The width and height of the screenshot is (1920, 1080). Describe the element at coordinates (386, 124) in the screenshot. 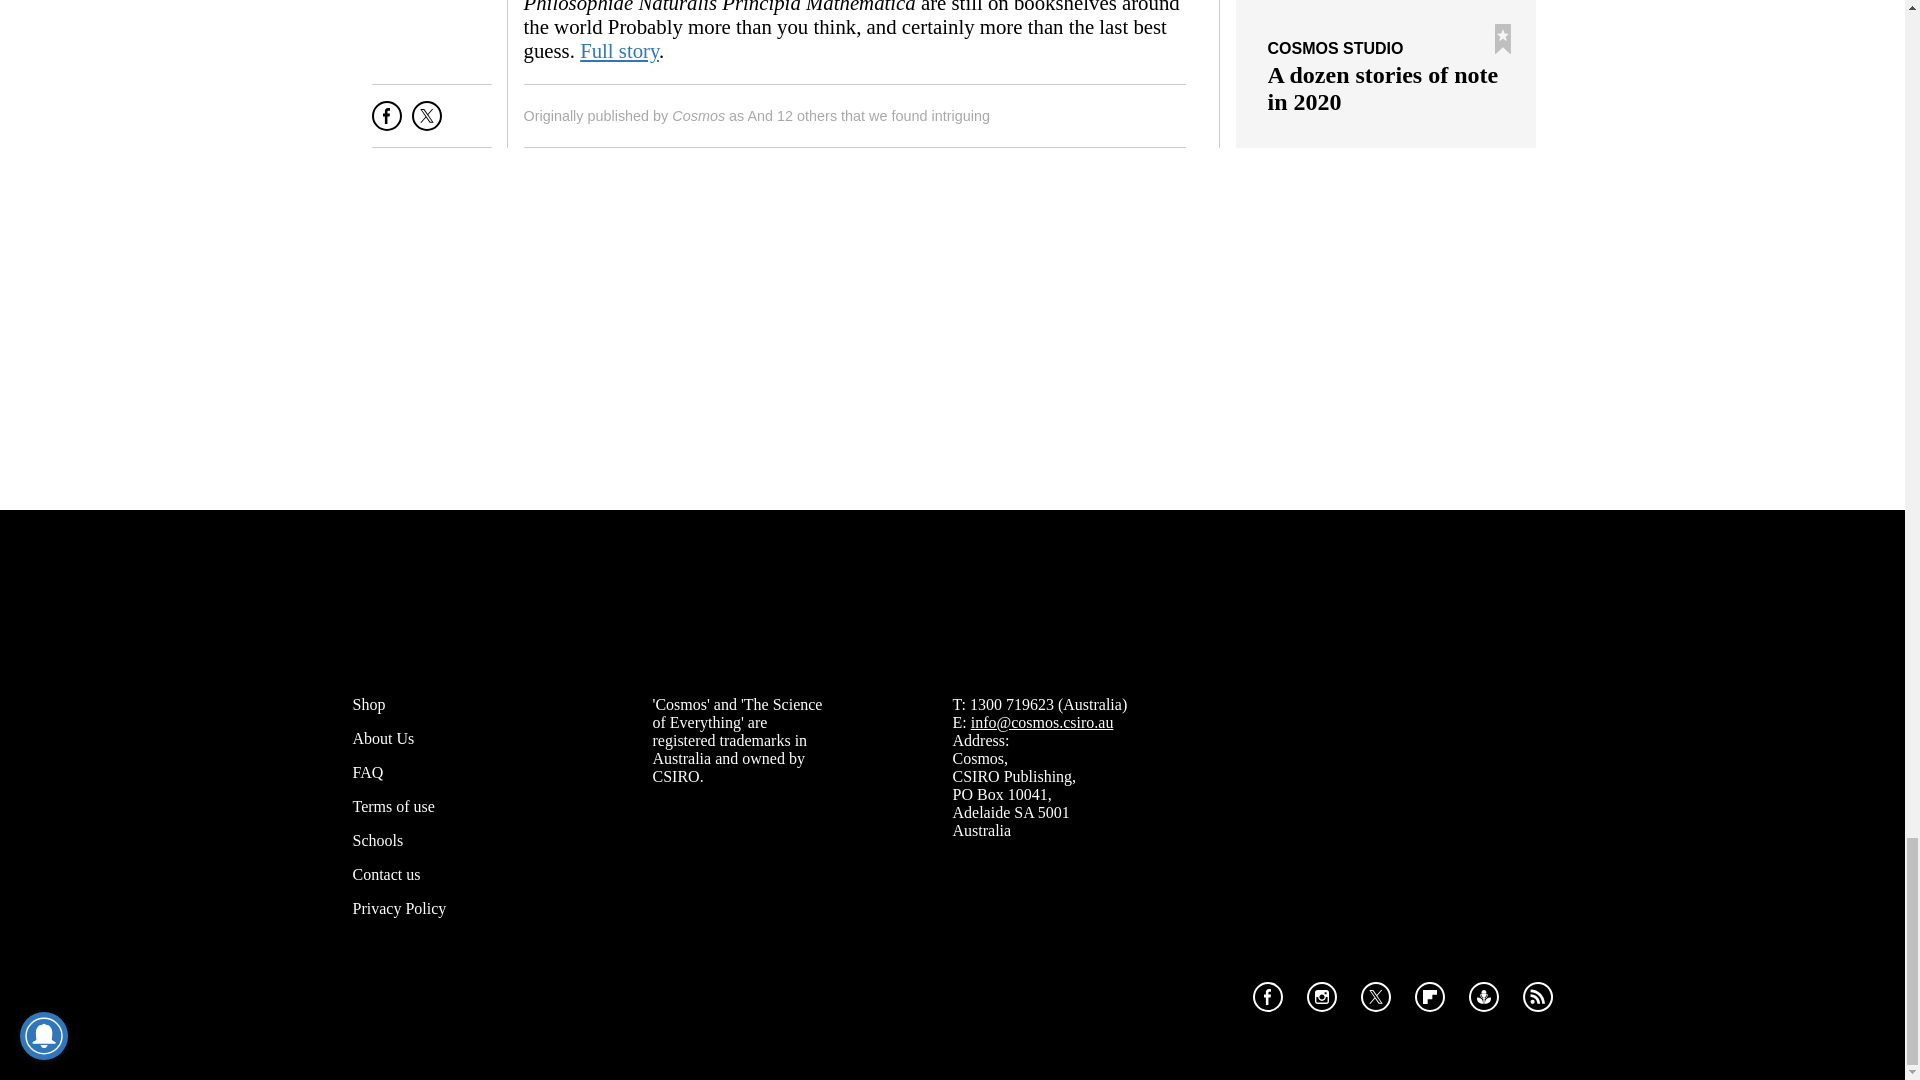

I see `Share on Facebook` at that location.